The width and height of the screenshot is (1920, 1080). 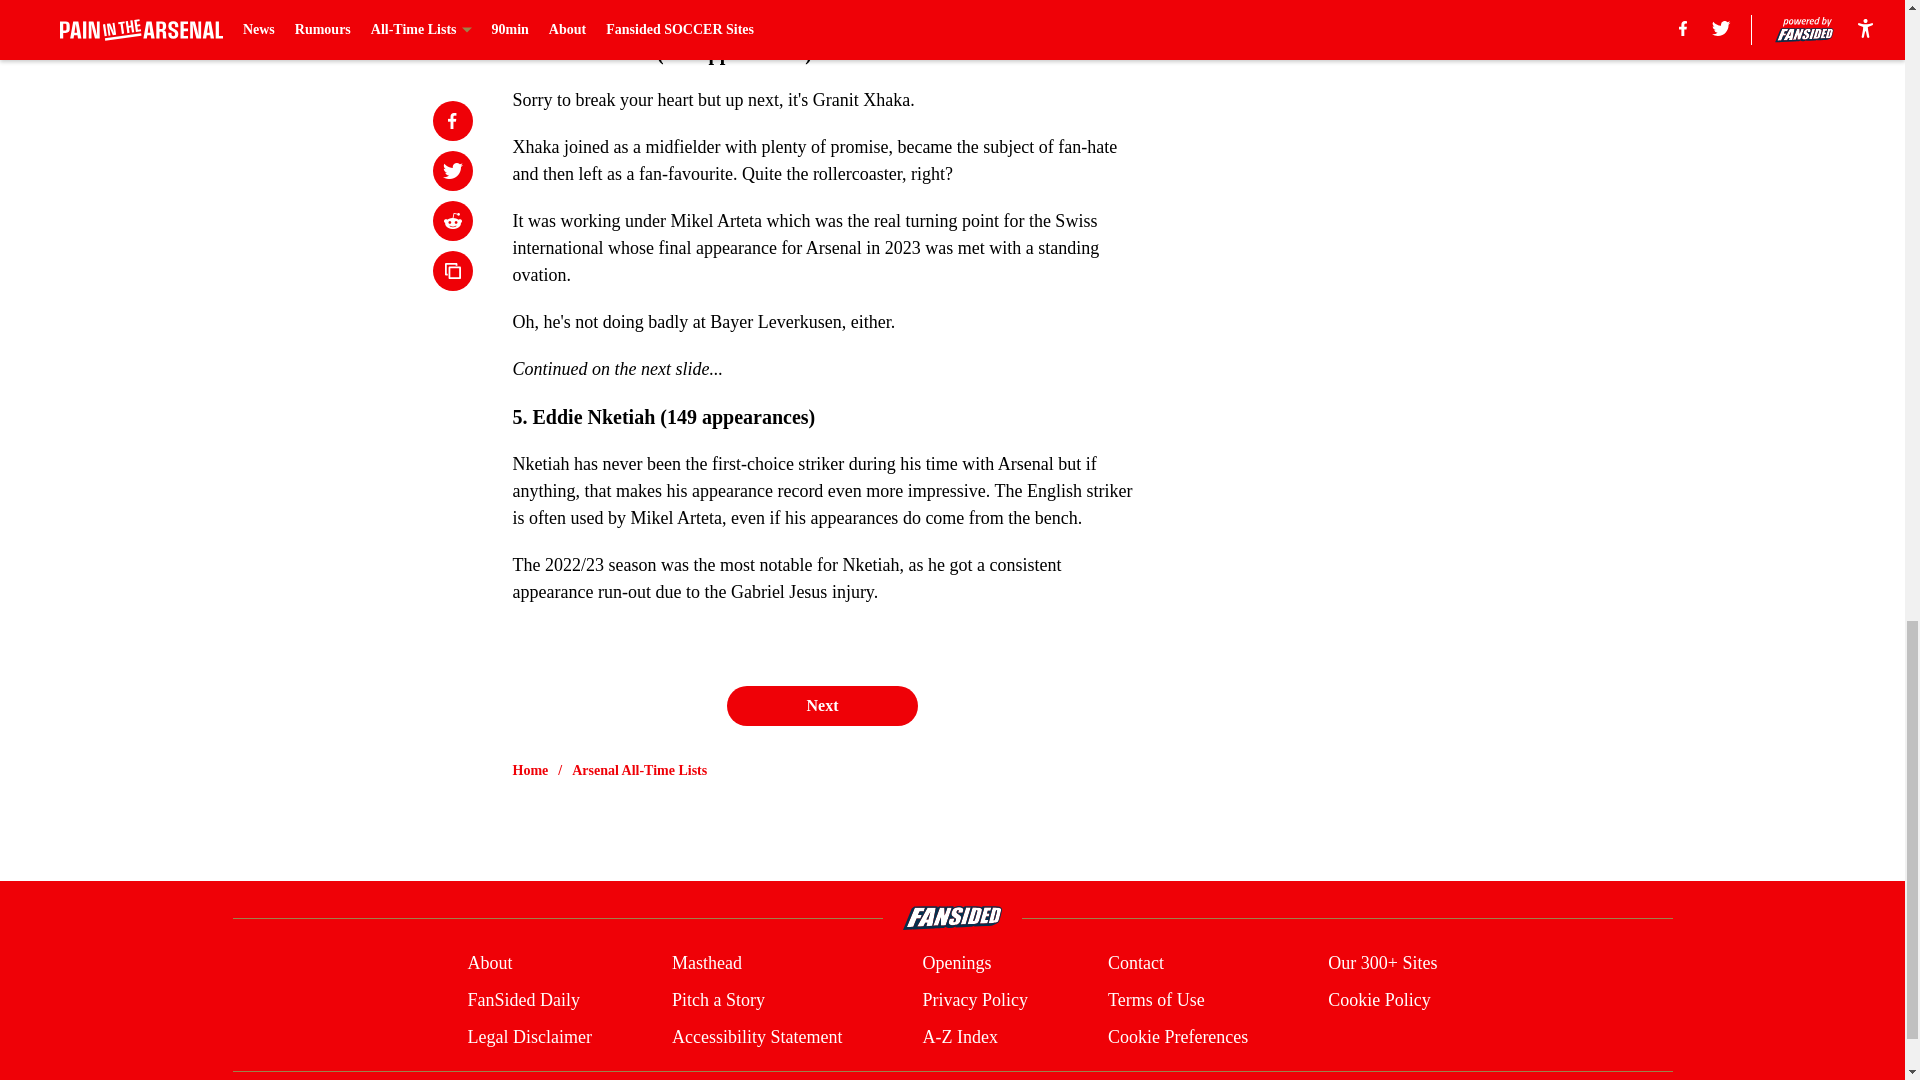 I want to click on Pitch a Story, so click(x=718, y=1000).